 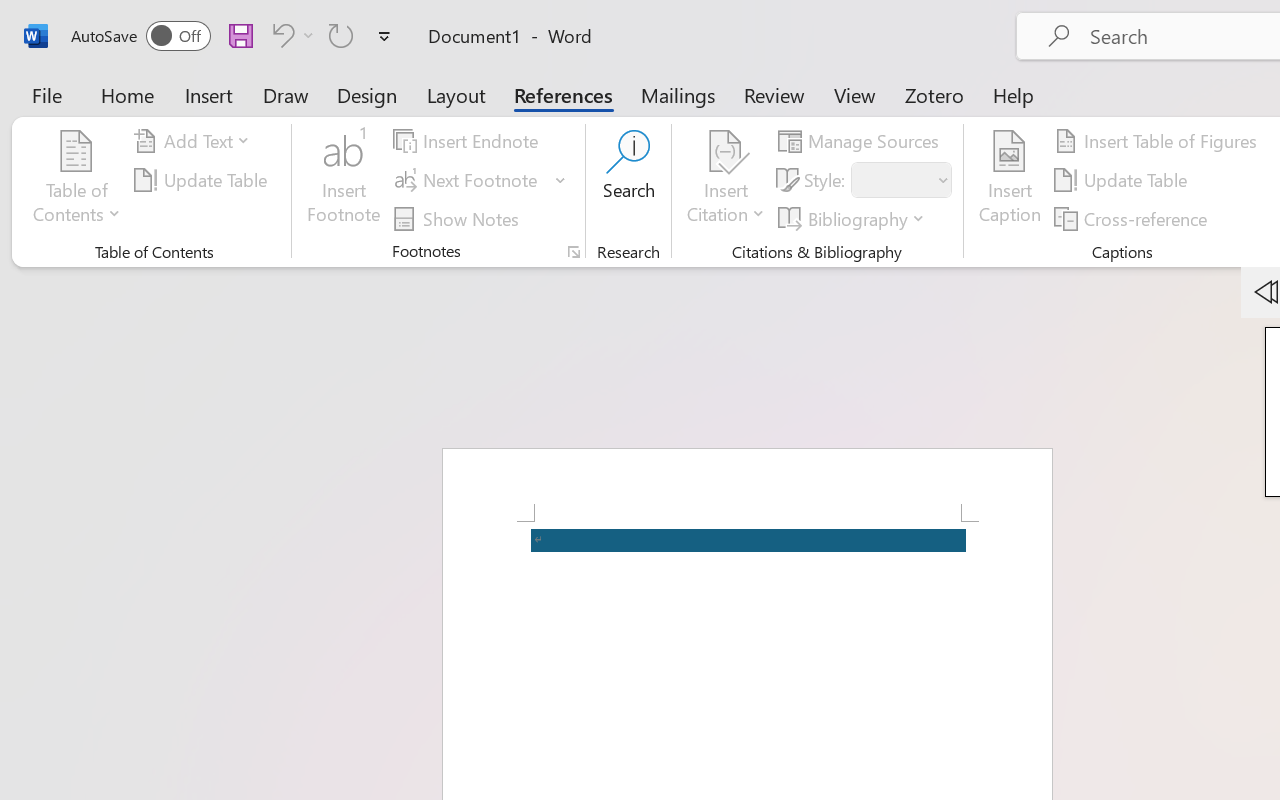 What do you see at coordinates (77, 180) in the screenshot?
I see `Table of Contents` at bounding box center [77, 180].